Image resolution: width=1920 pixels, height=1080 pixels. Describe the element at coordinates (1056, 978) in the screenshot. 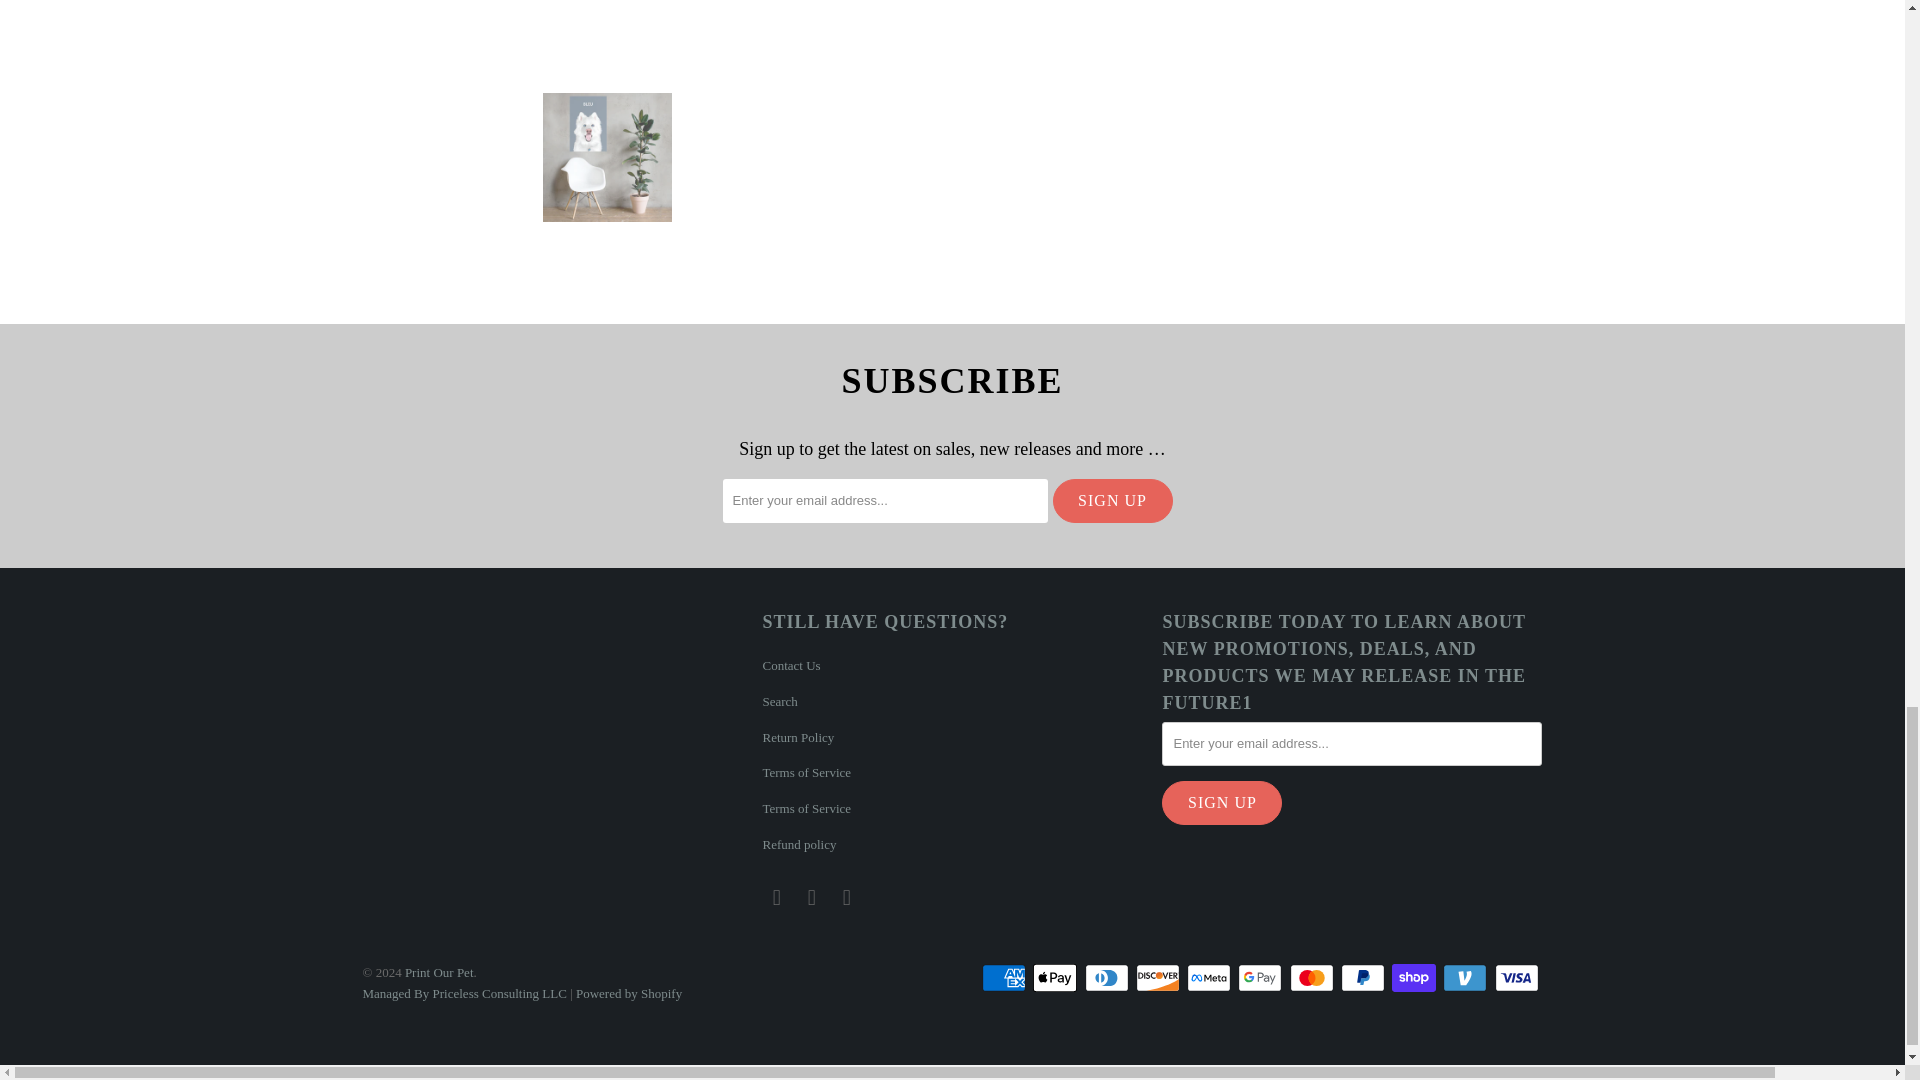

I see `Apple Pay` at that location.